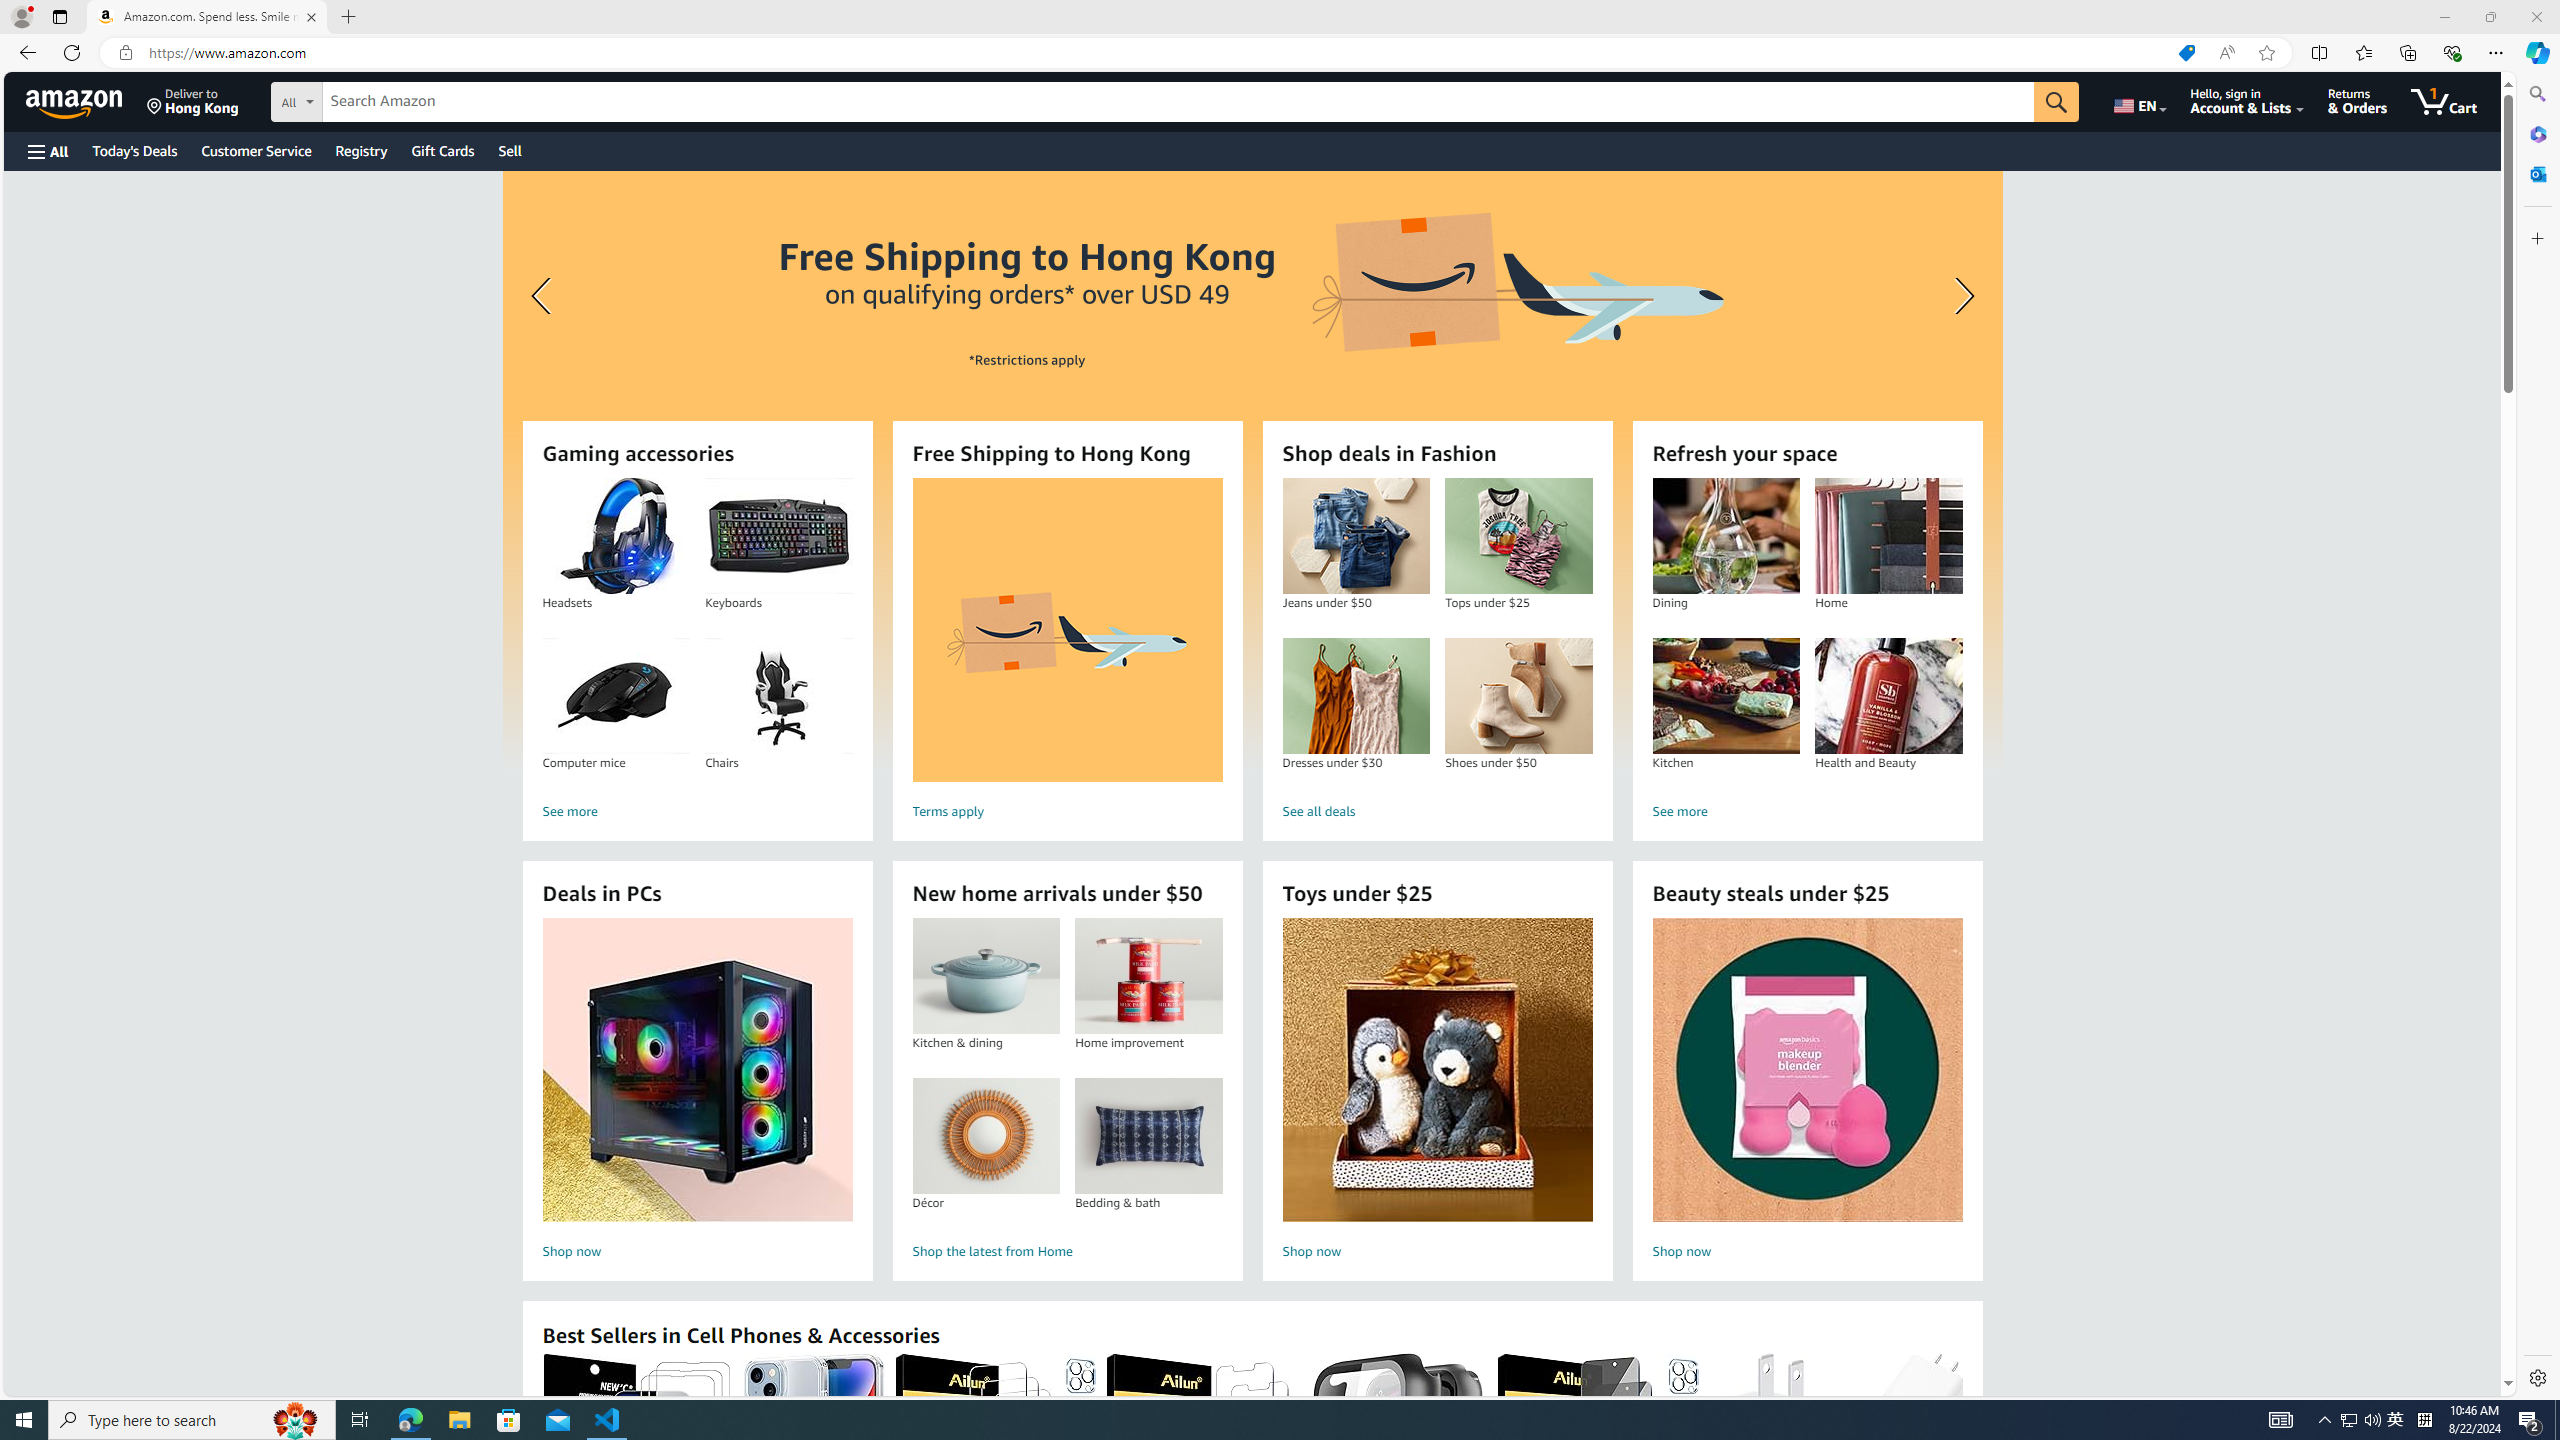 This screenshot has height=1440, width=2560. What do you see at coordinates (2452, 52) in the screenshot?
I see `Browser essentials` at bounding box center [2452, 52].